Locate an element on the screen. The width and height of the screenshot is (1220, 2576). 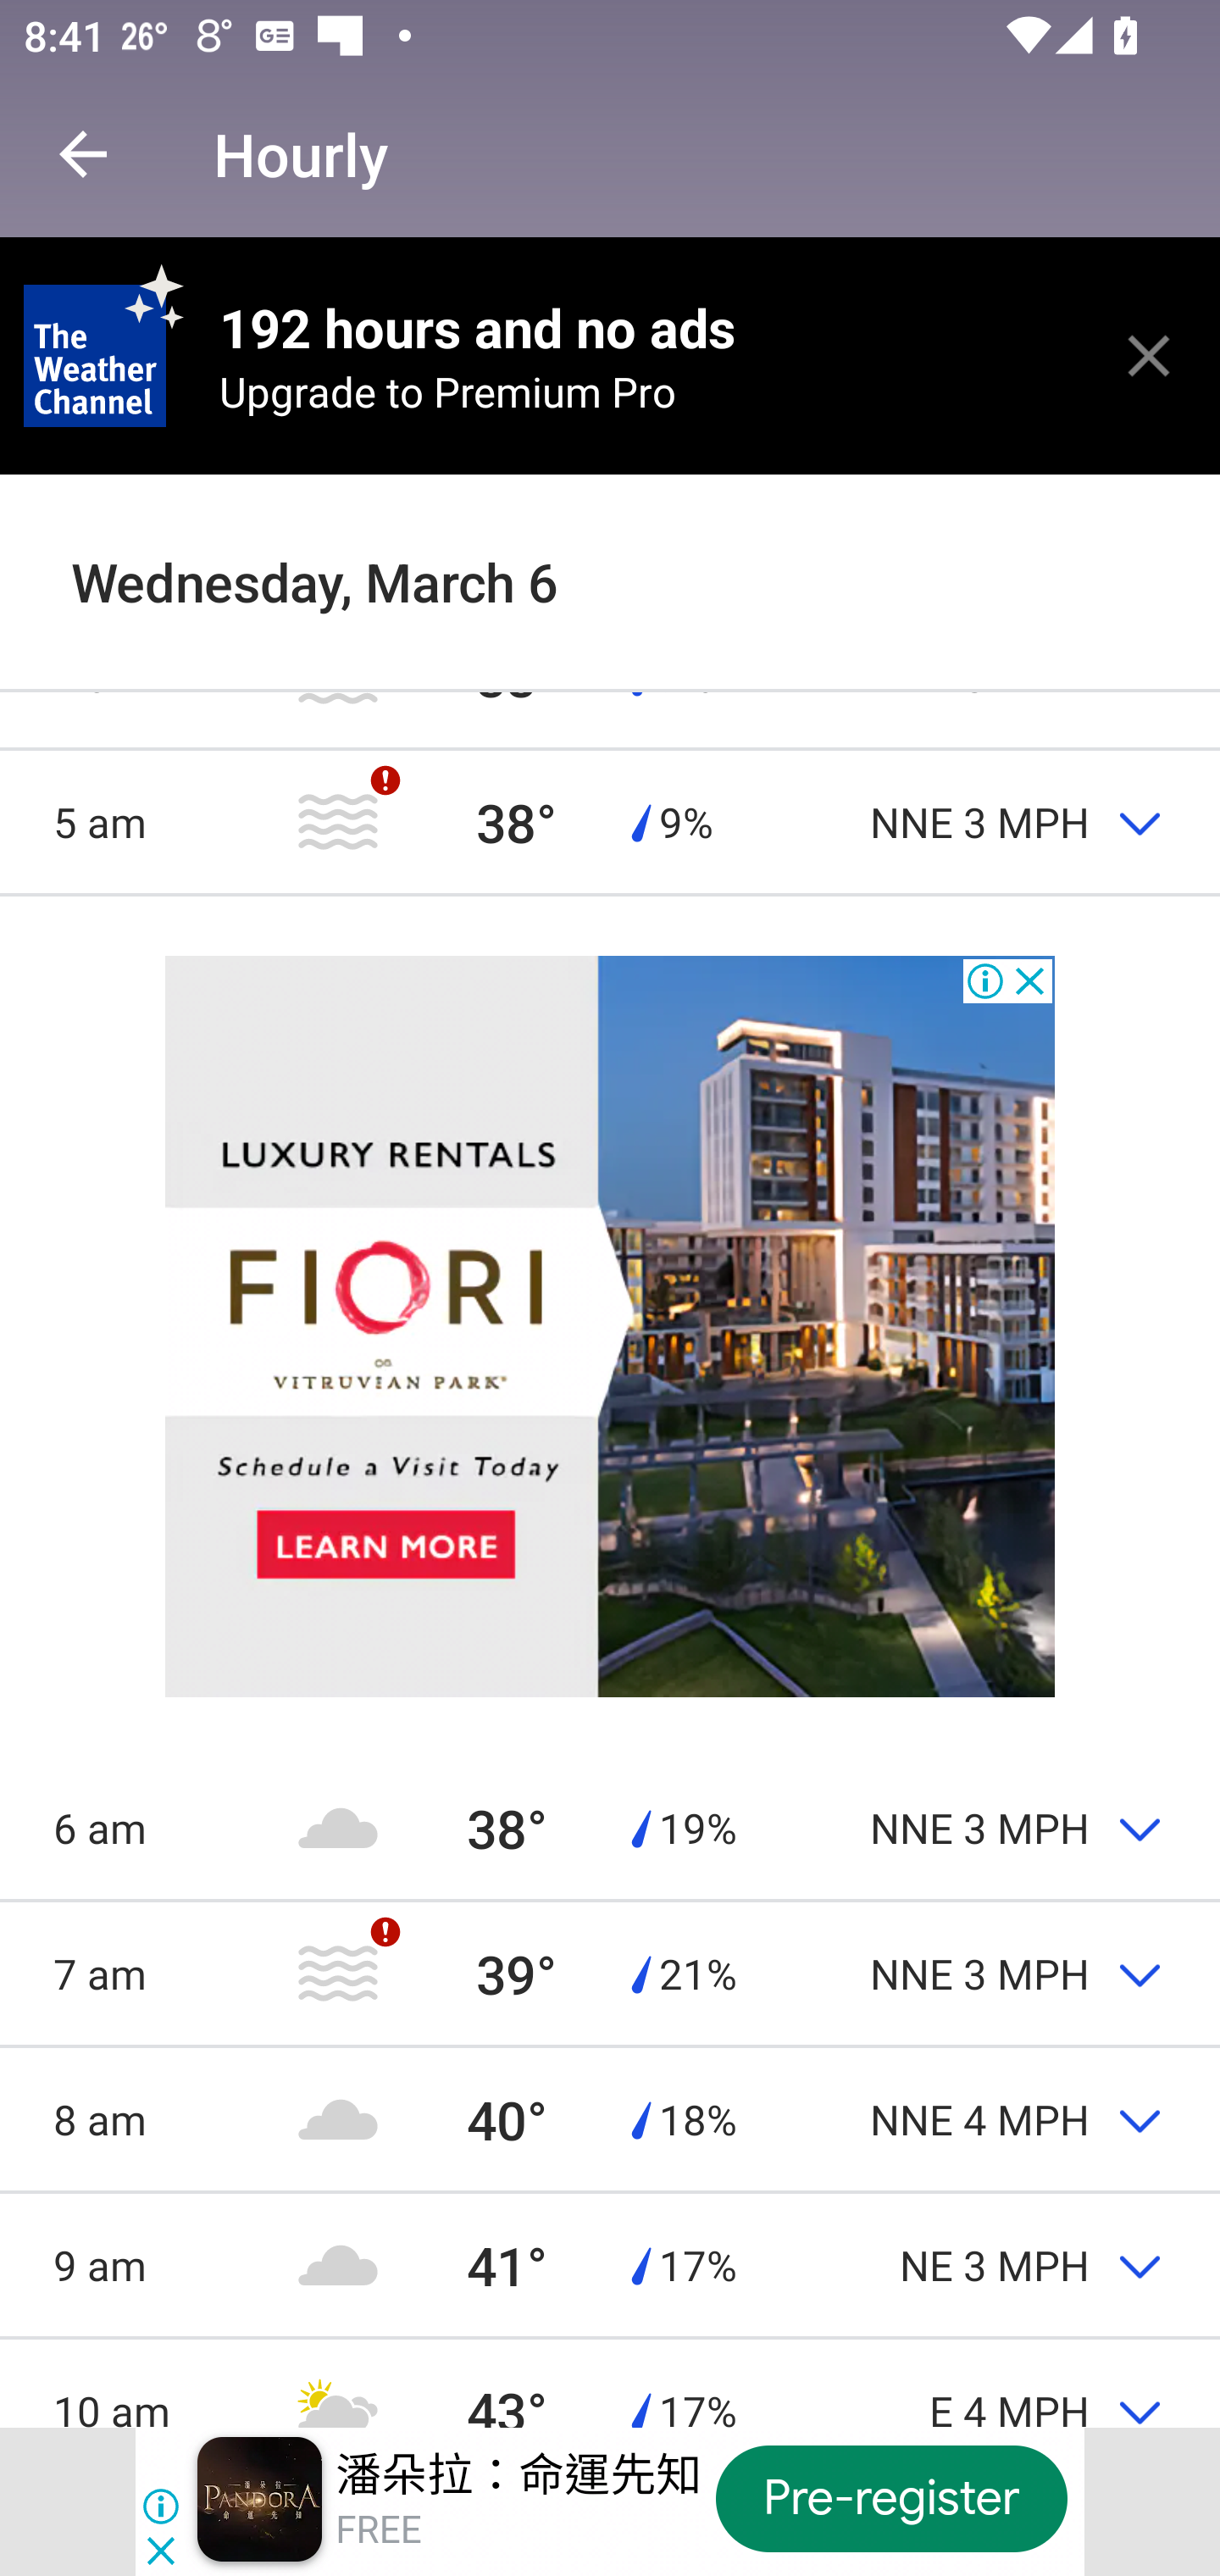
Navigate up is located at coordinates (83, 154).